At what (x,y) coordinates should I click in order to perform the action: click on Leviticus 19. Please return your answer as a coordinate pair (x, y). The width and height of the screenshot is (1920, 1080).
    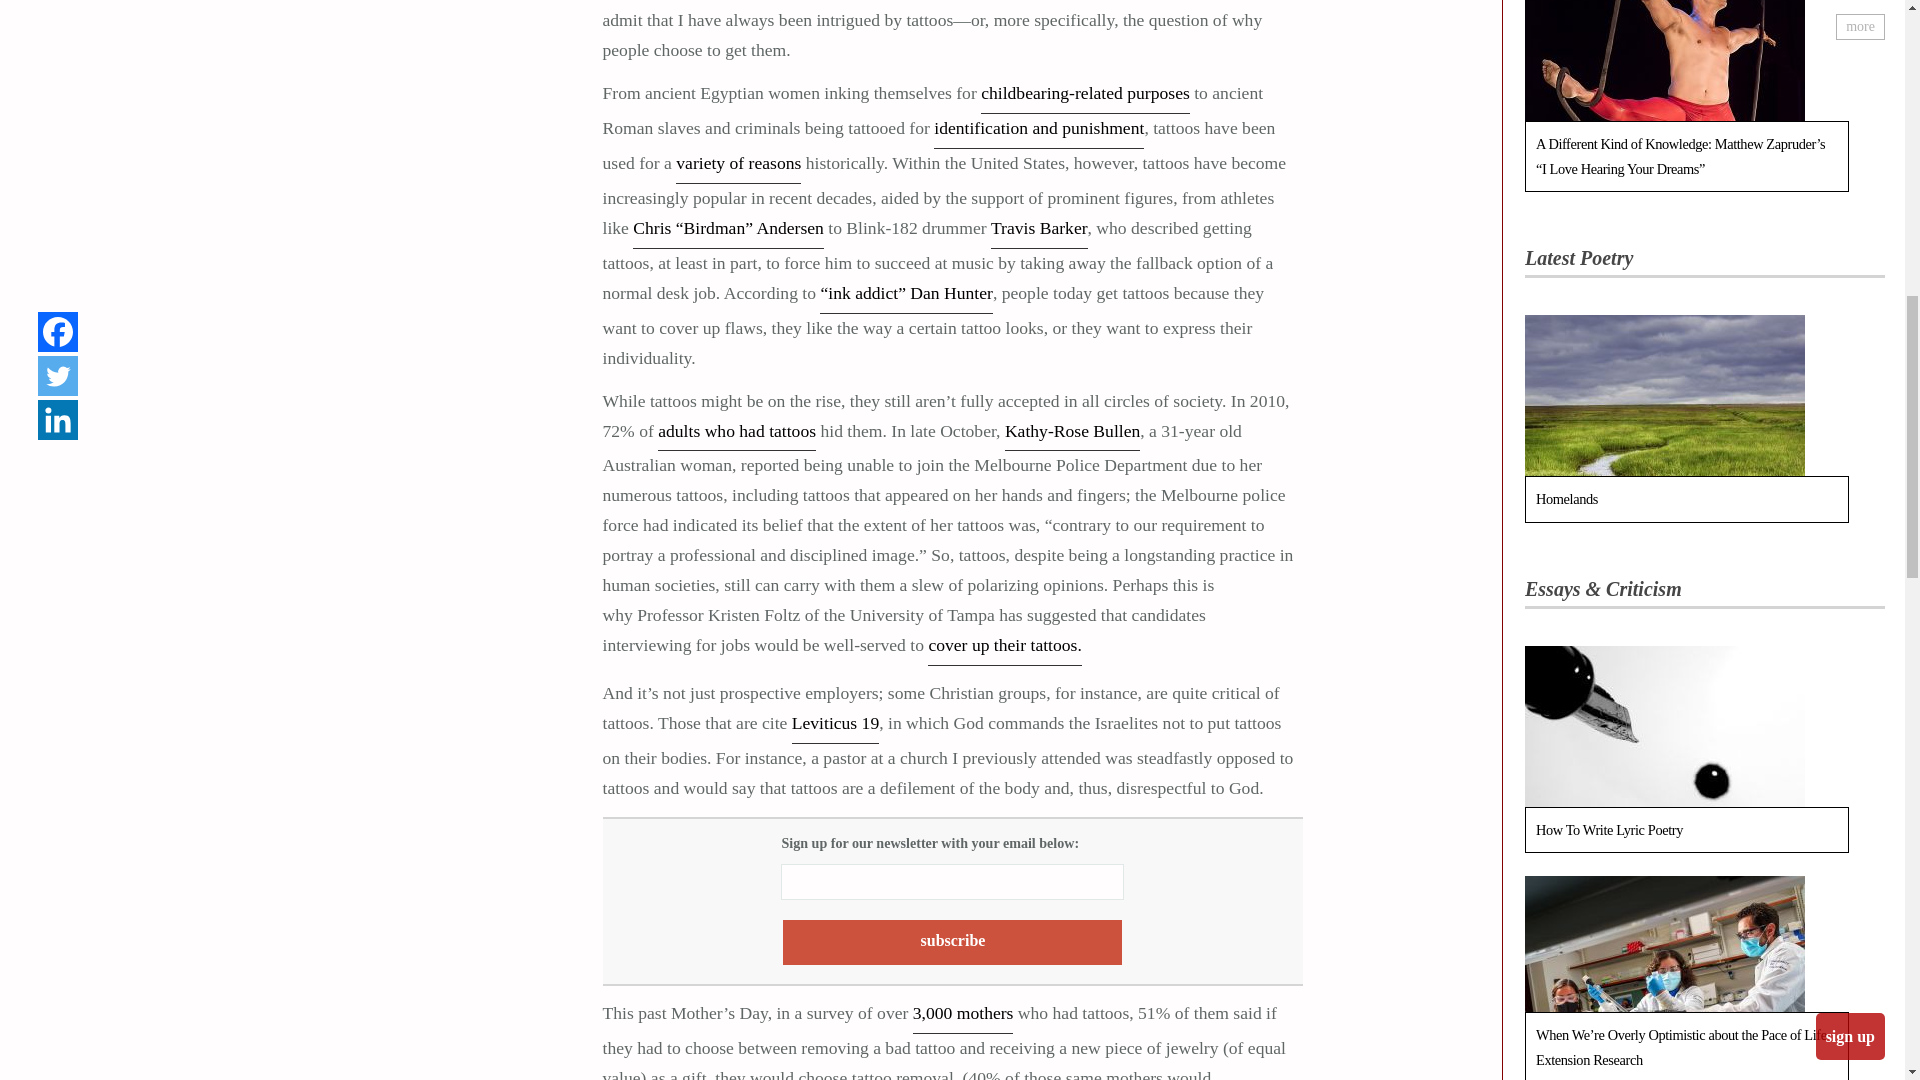
    Looking at the image, I should click on (835, 726).